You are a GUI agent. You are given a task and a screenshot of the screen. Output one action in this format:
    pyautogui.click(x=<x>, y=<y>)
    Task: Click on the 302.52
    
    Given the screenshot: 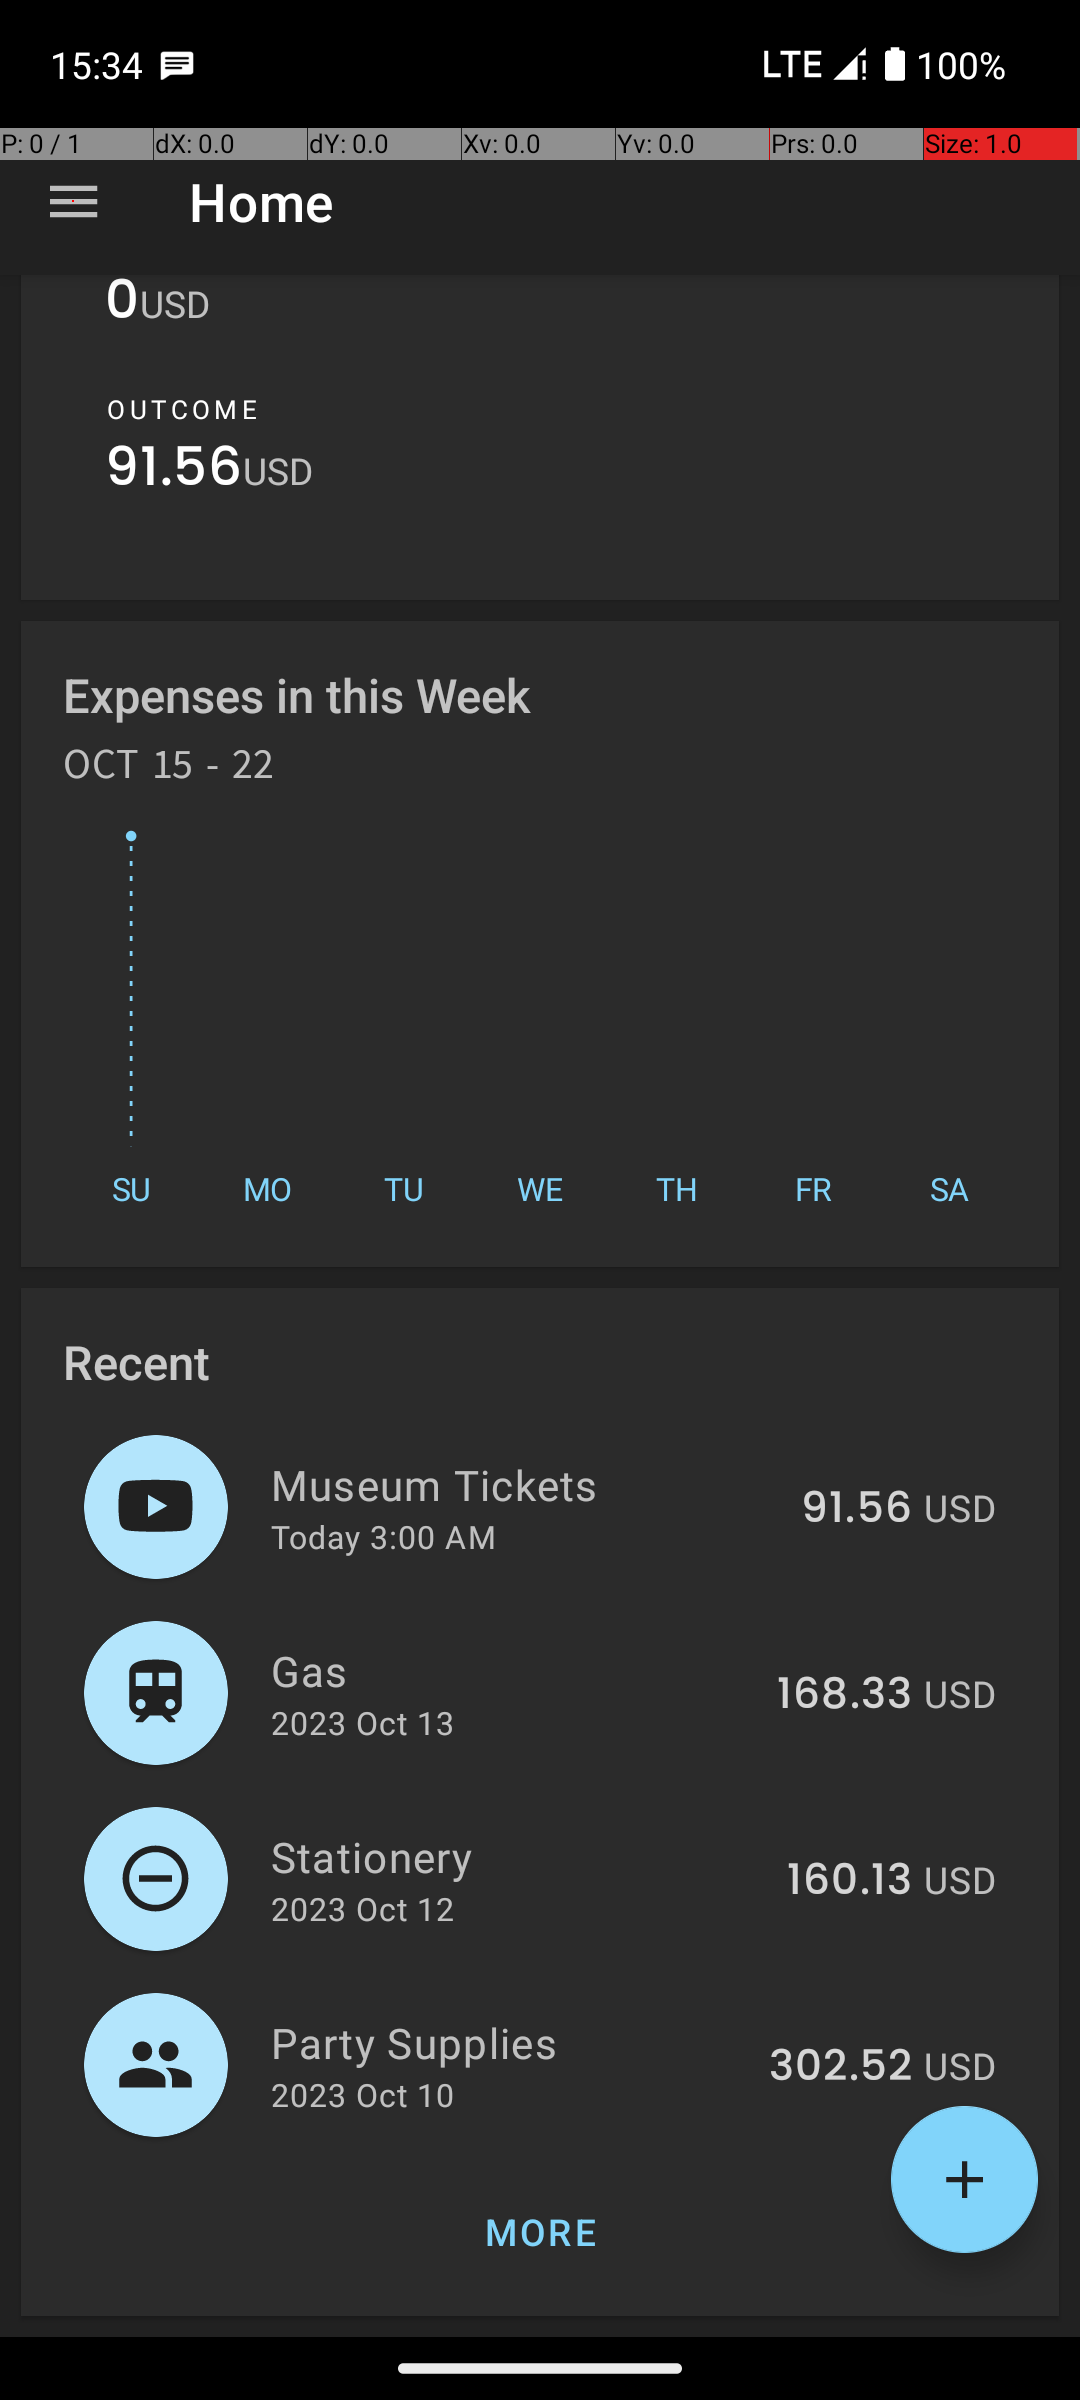 What is the action you would take?
    pyautogui.click(x=840, y=2067)
    